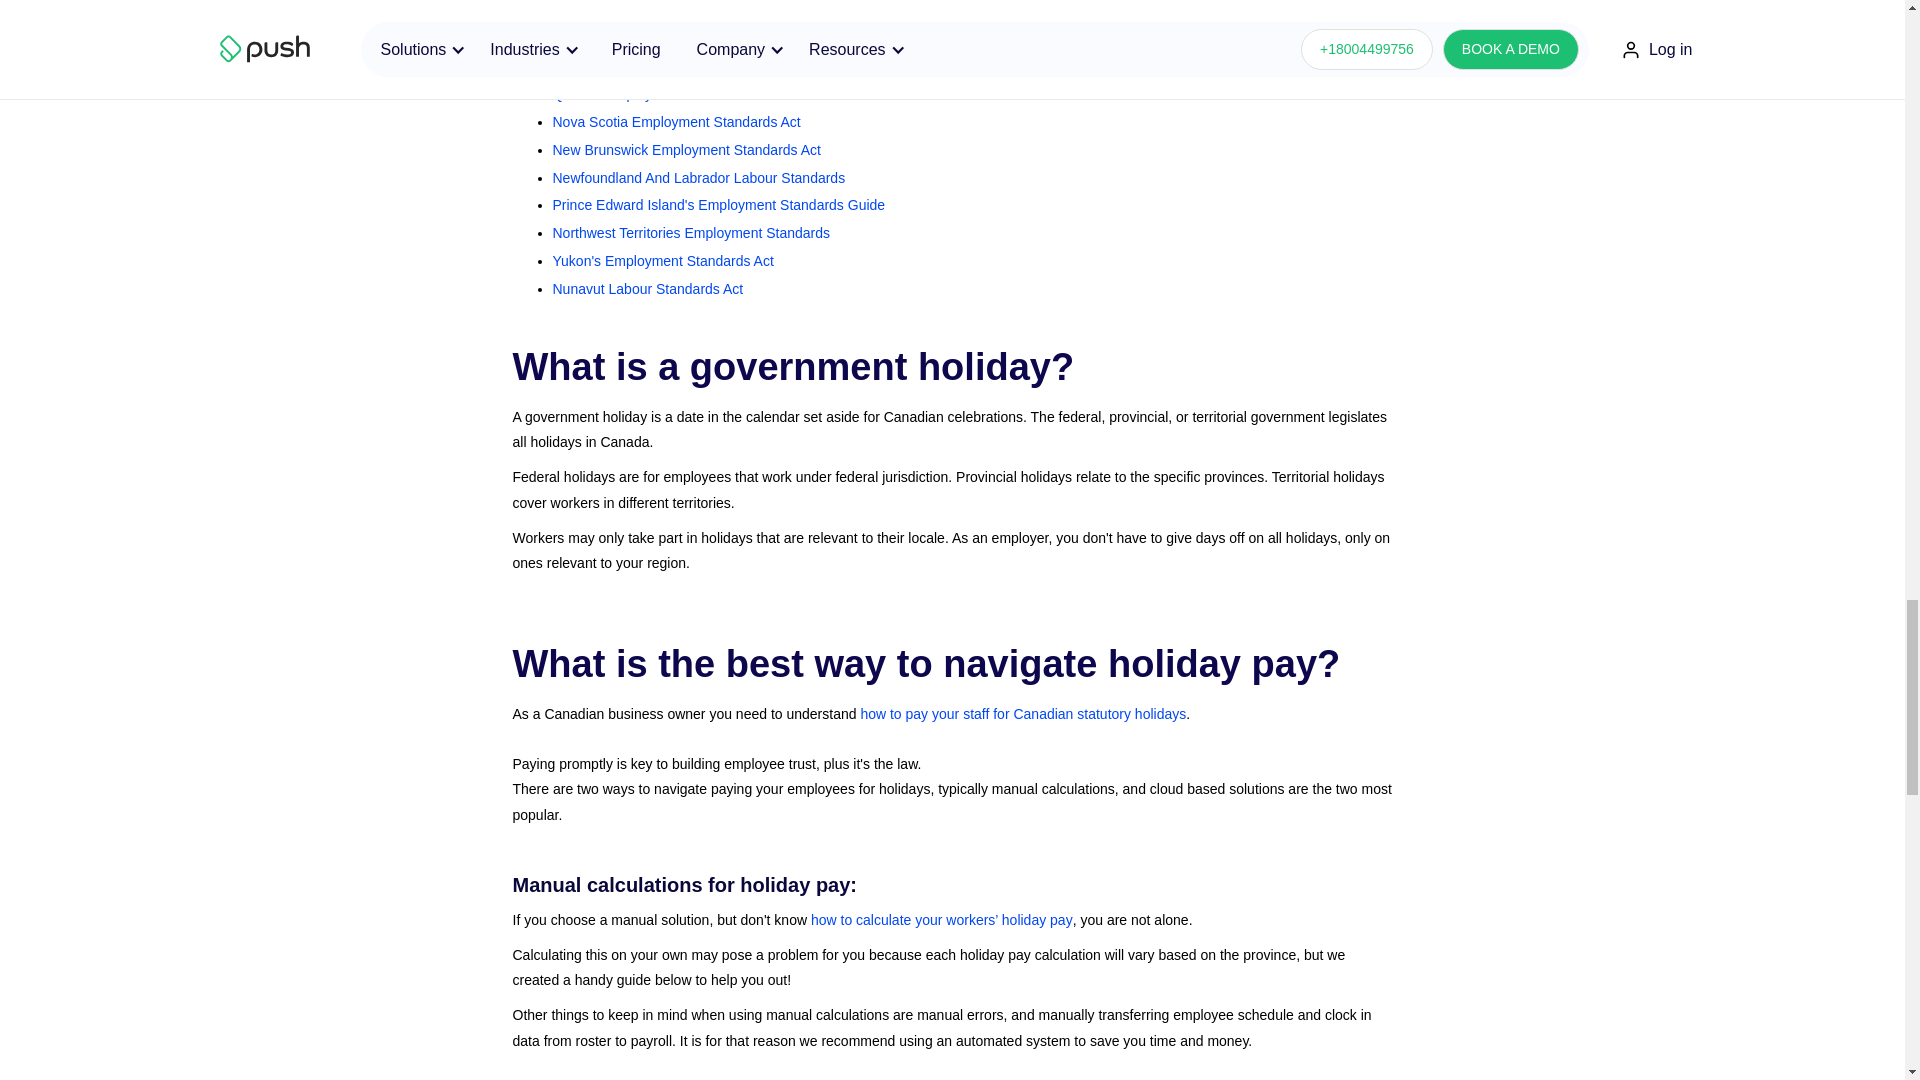  What do you see at coordinates (694, 11) in the screenshot?
I see `British Columbia's Employment Standards Act` at bounding box center [694, 11].